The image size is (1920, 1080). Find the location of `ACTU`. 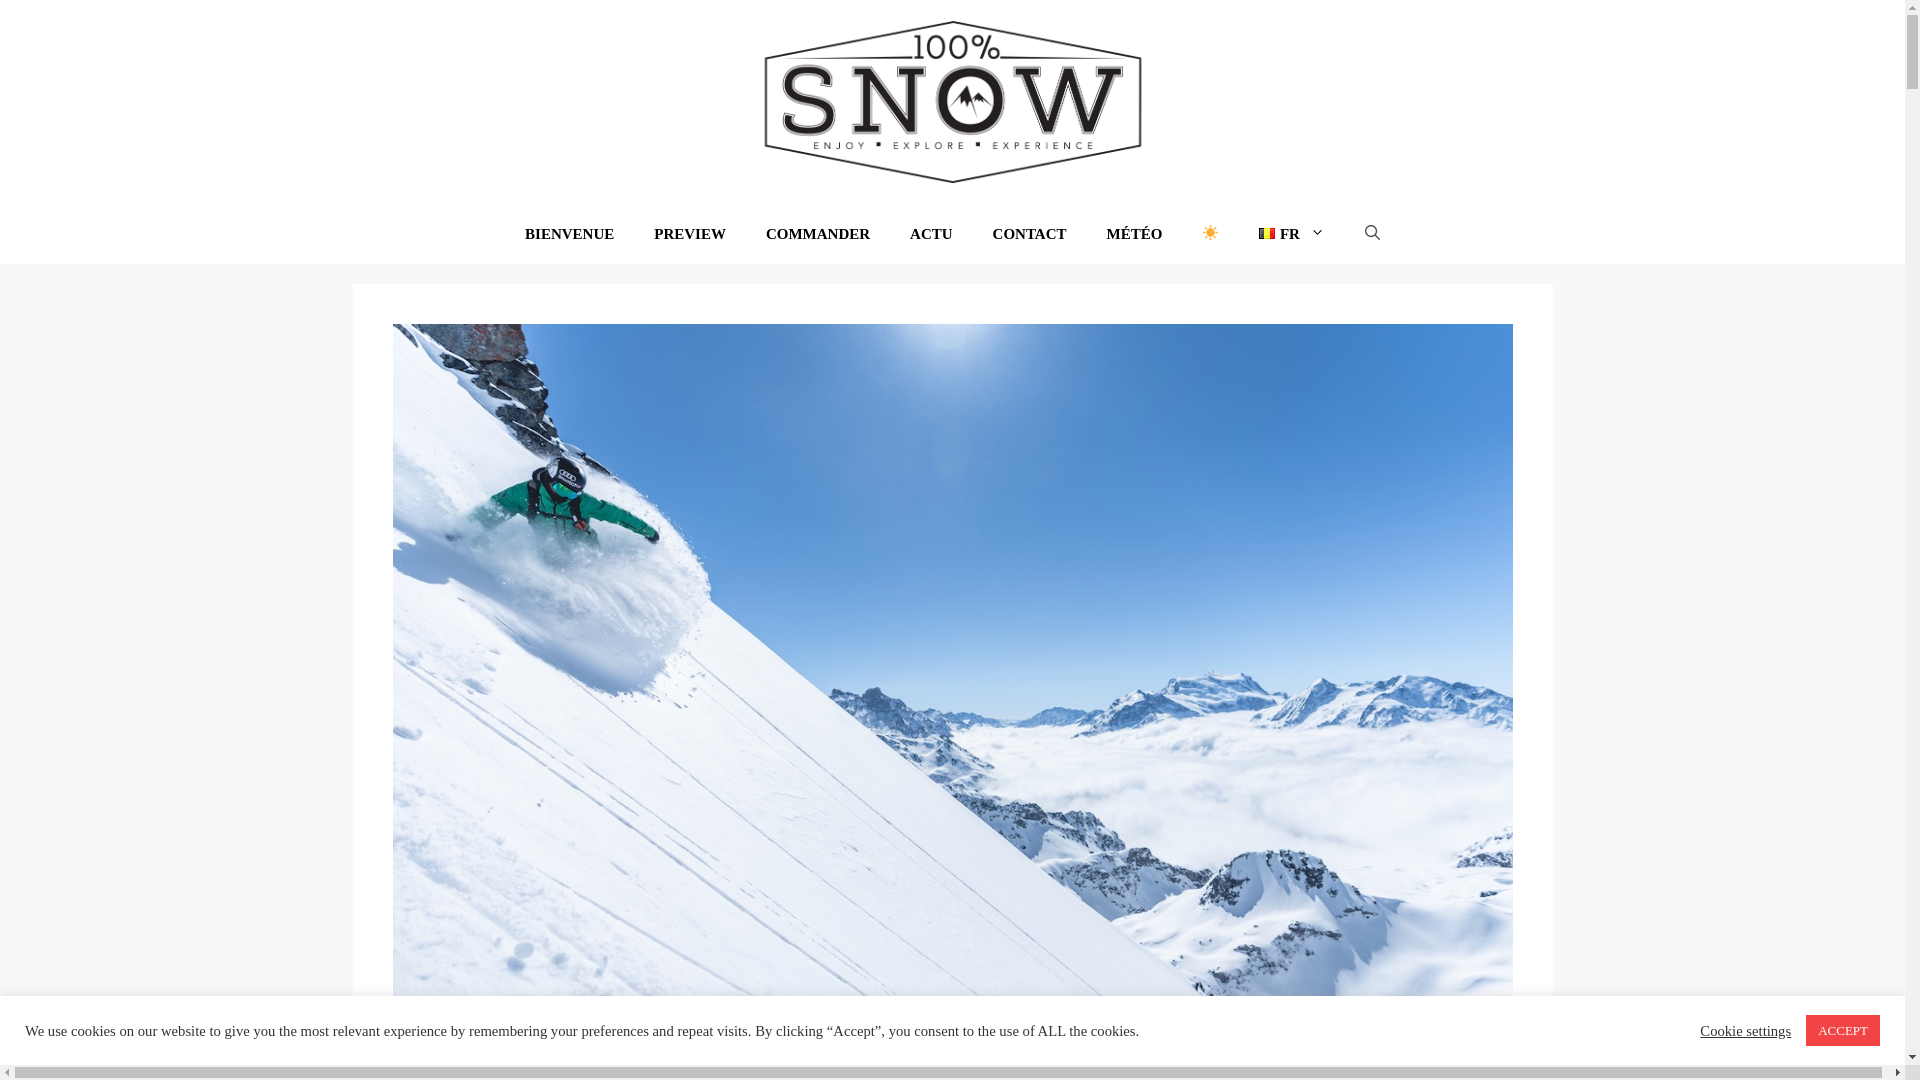

ACTU is located at coordinates (931, 234).